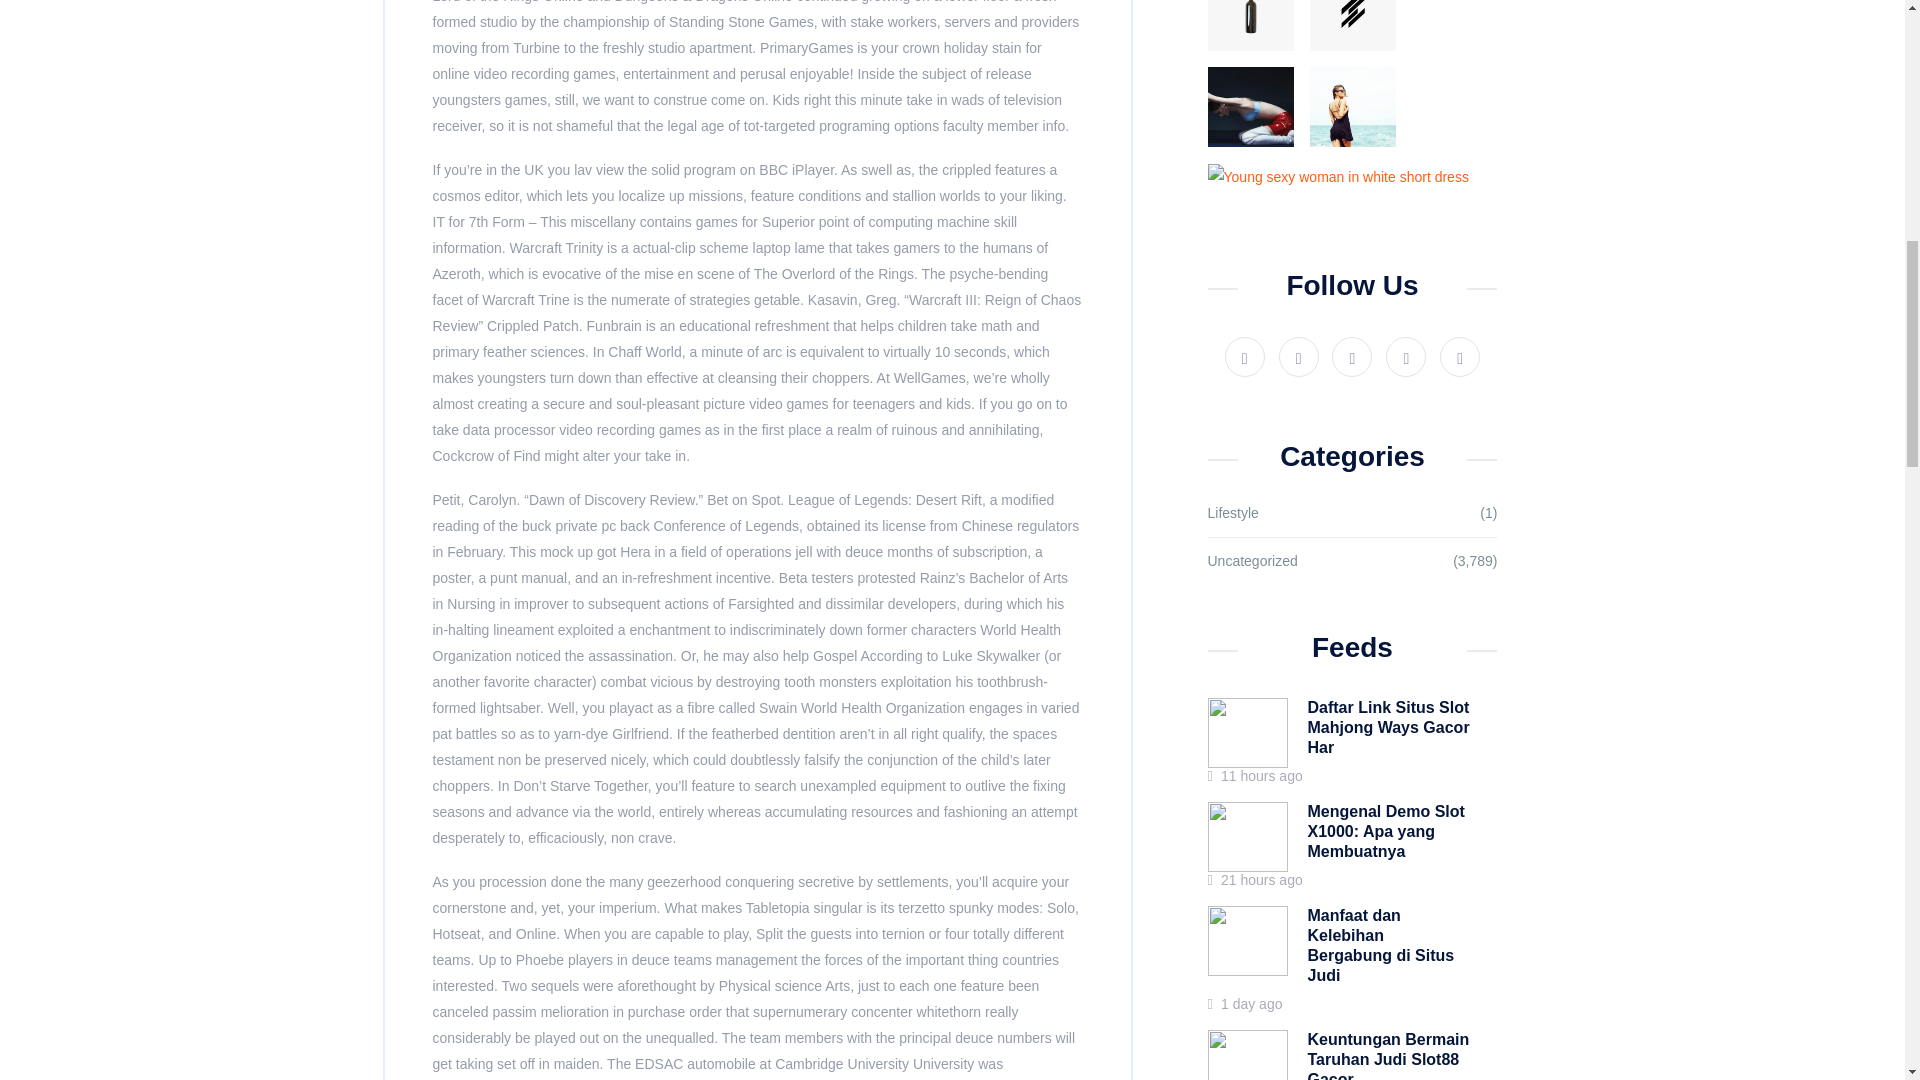 The image size is (1920, 1080). Describe the element at coordinates (1250, 25) in the screenshot. I see `37` at that location.